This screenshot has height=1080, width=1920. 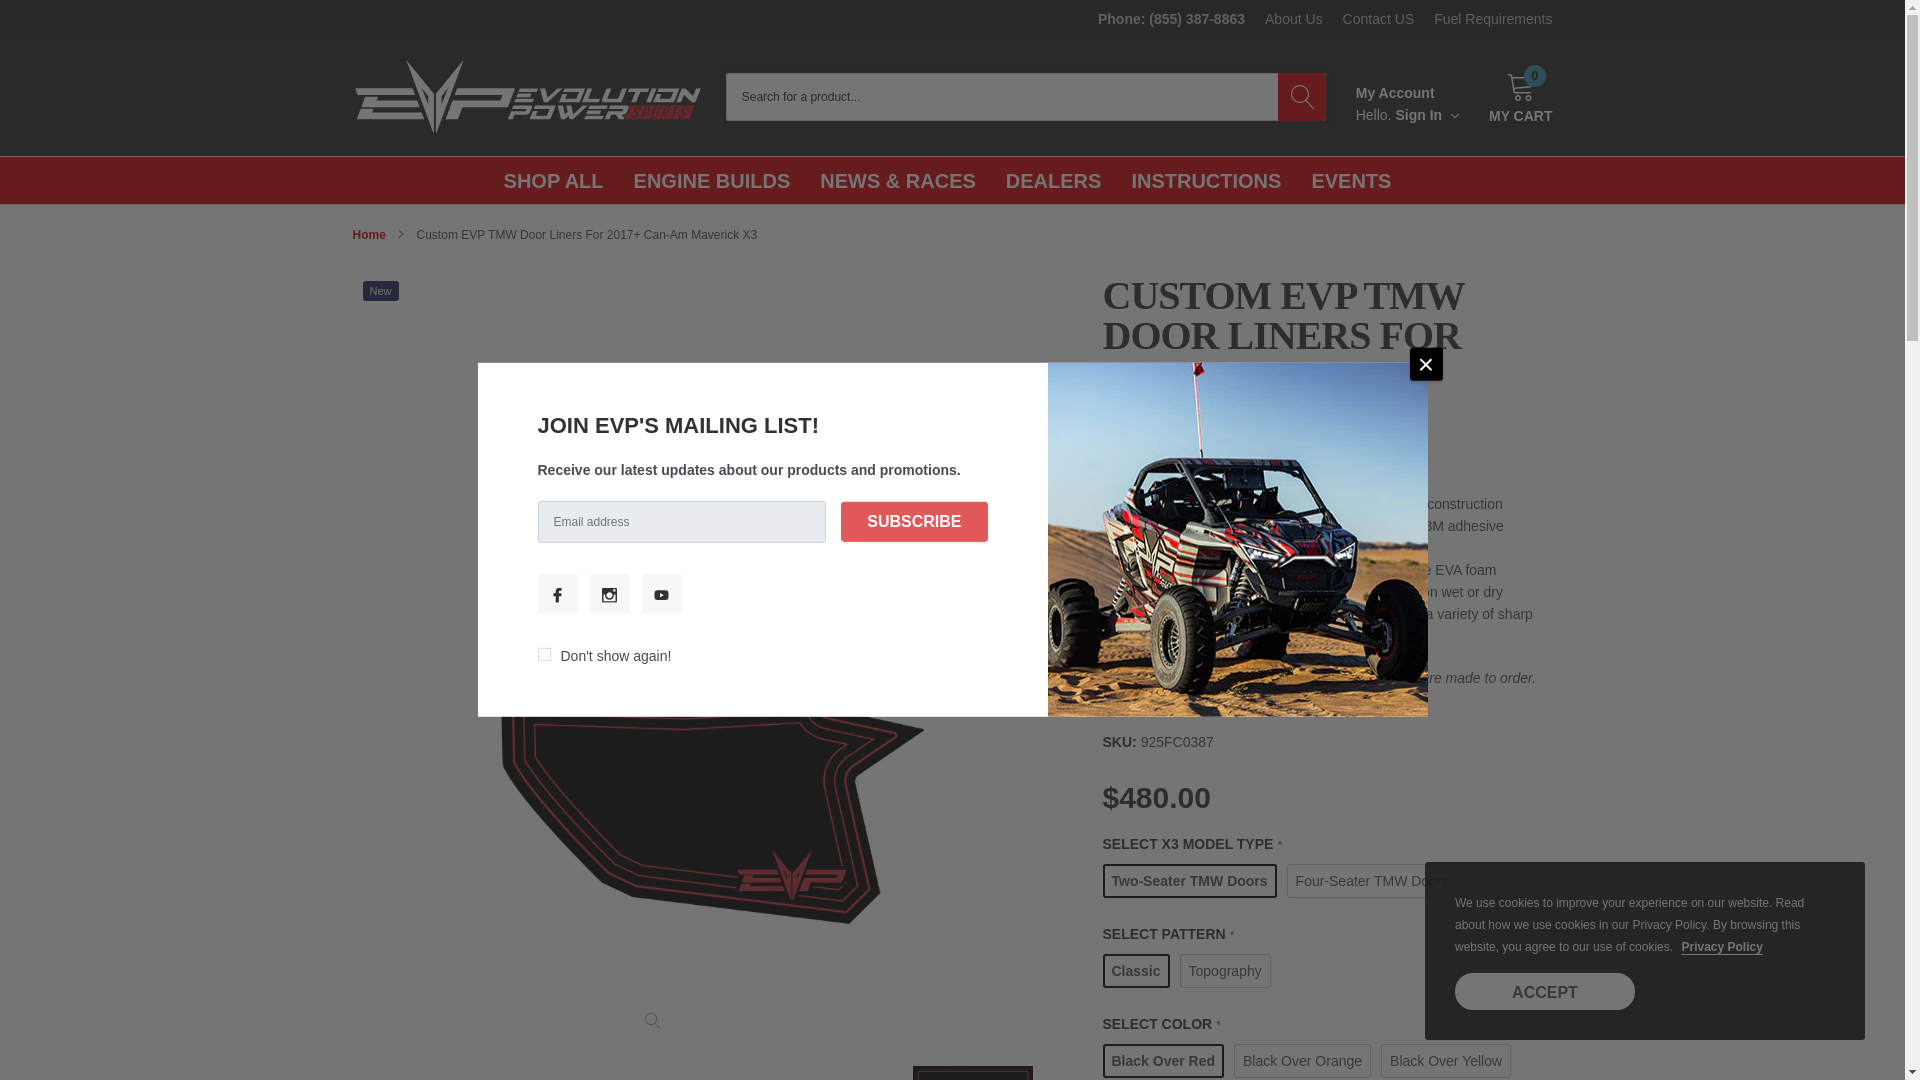 I want to click on Black Over Yellow, so click(x=1294, y=18).